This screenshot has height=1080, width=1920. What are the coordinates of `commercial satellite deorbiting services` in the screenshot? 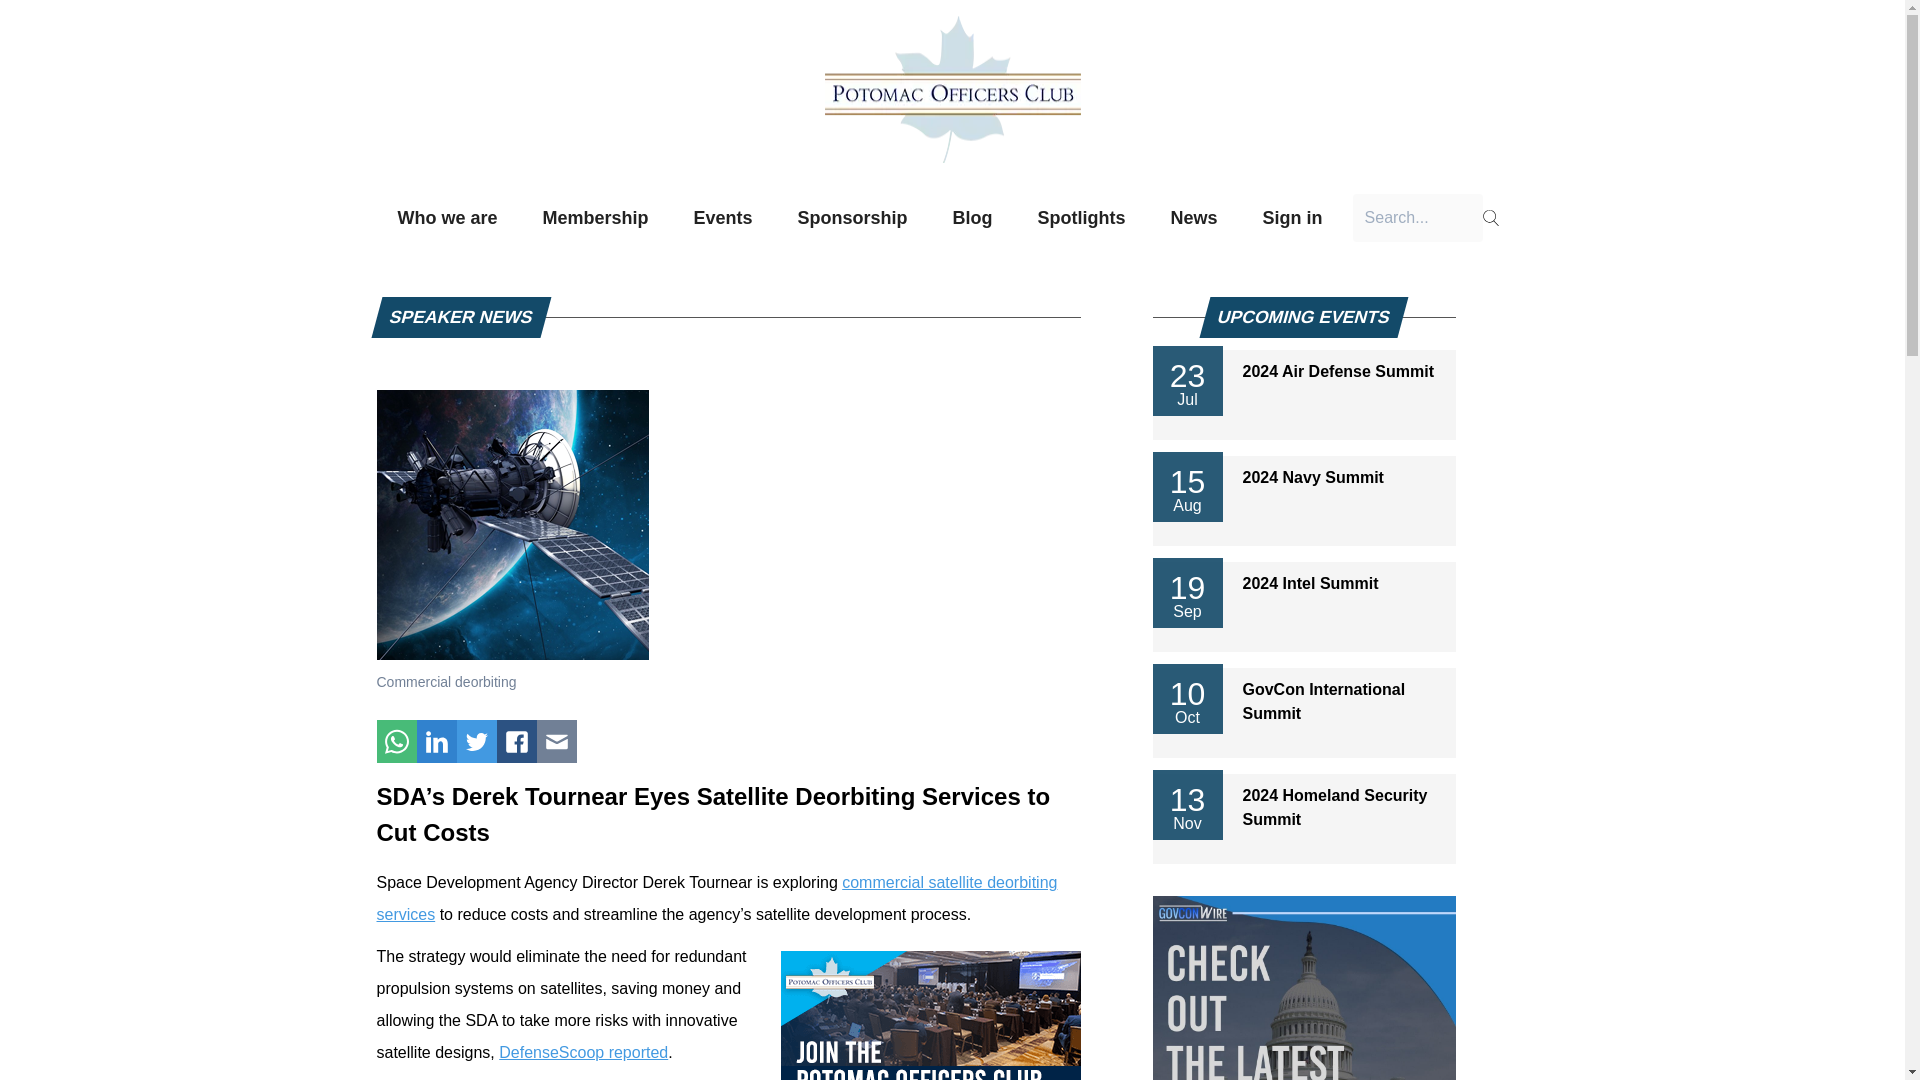 It's located at (716, 898).